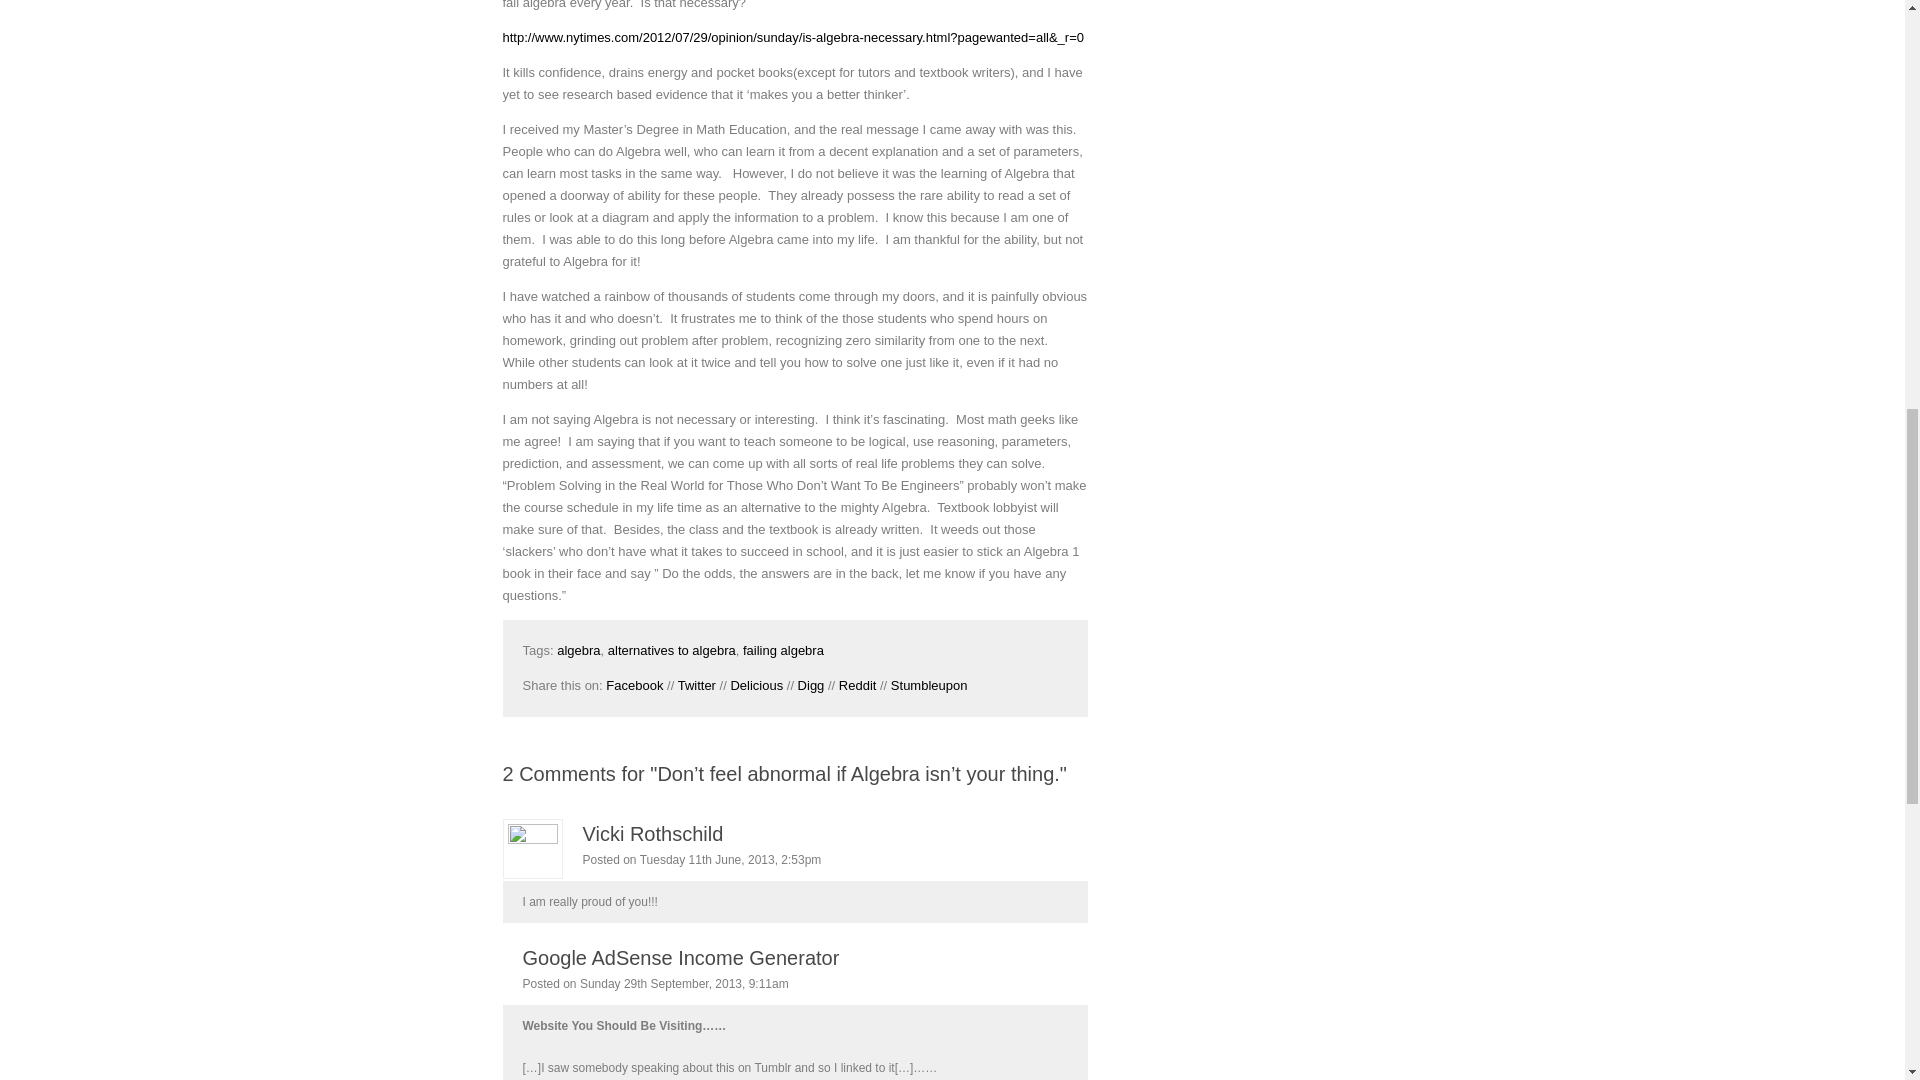 Image resolution: width=1920 pixels, height=1080 pixels. I want to click on Reddit, so click(858, 686).